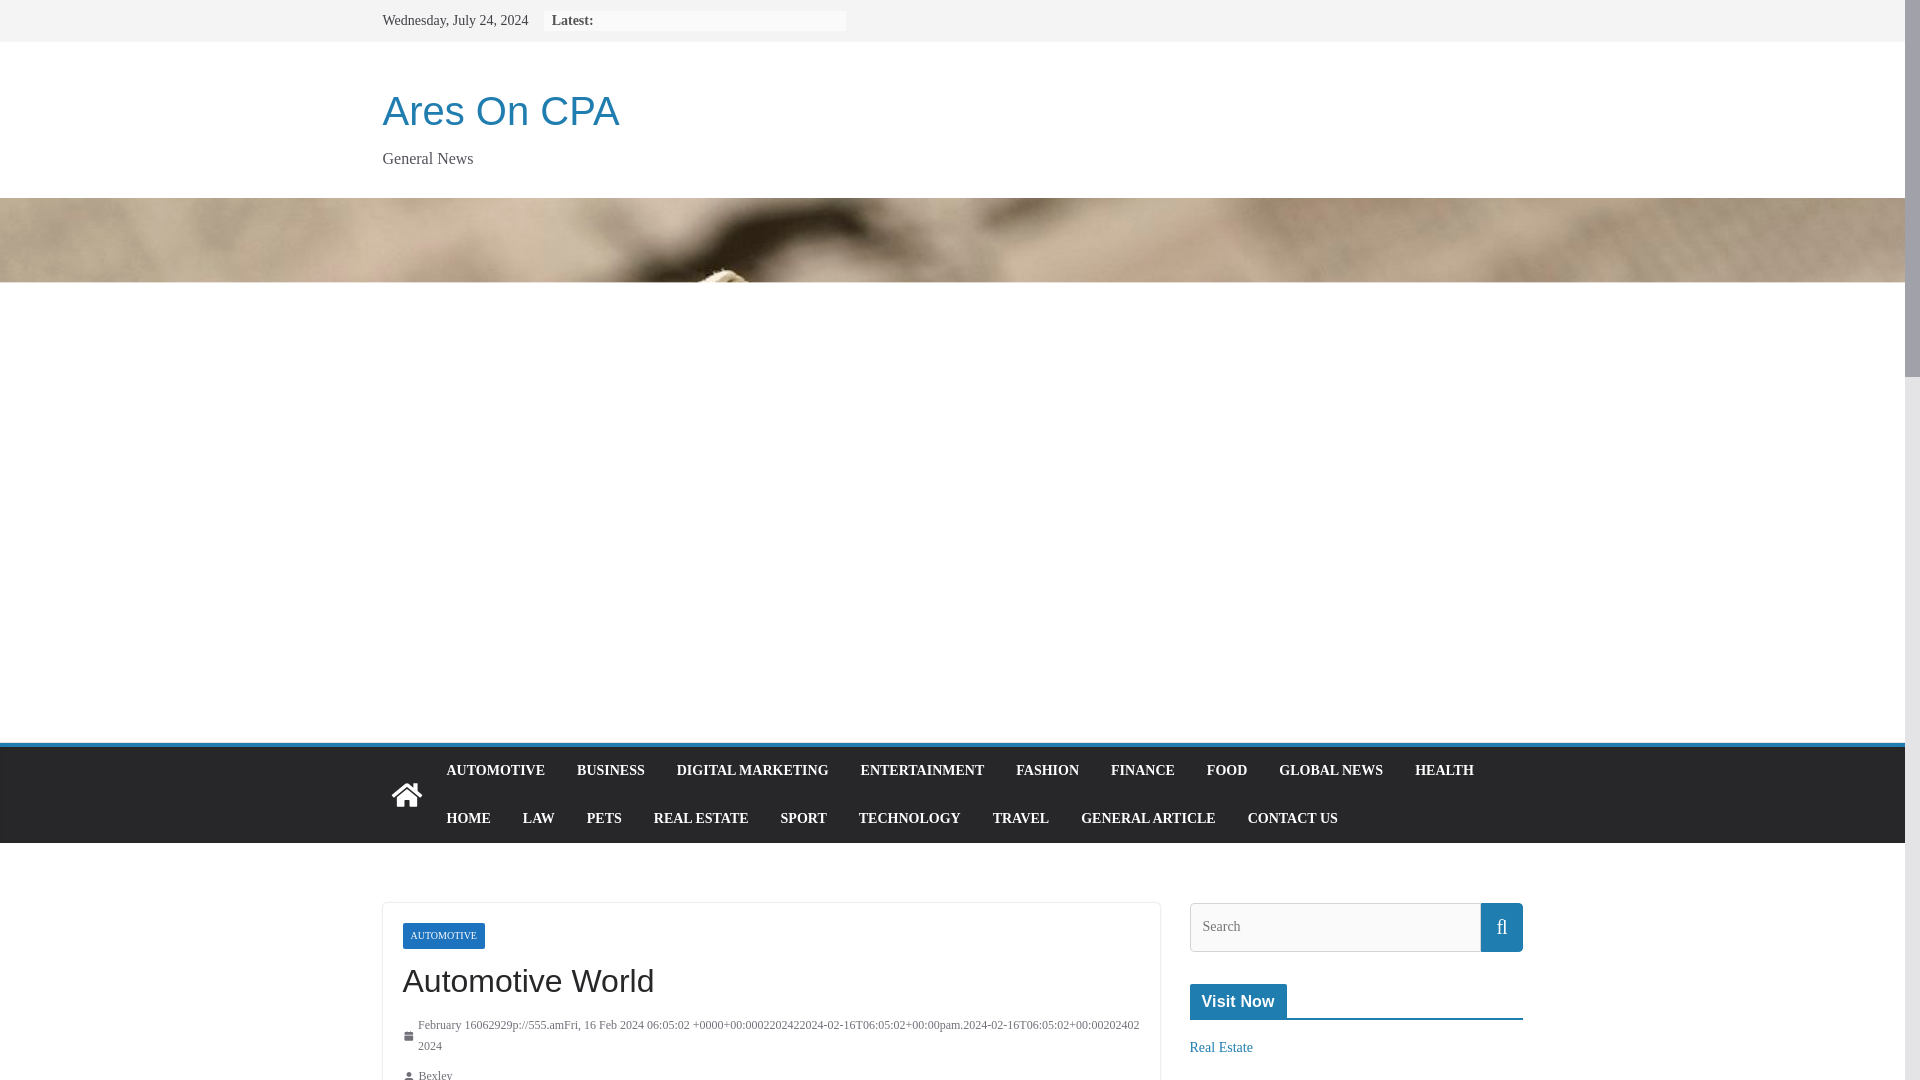 The height and width of the screenshot is (1080, 1920). What do you see at coordinates (1047, 771) in the screenshot?
I see `FASHION` at bounding box center [1047, 771].